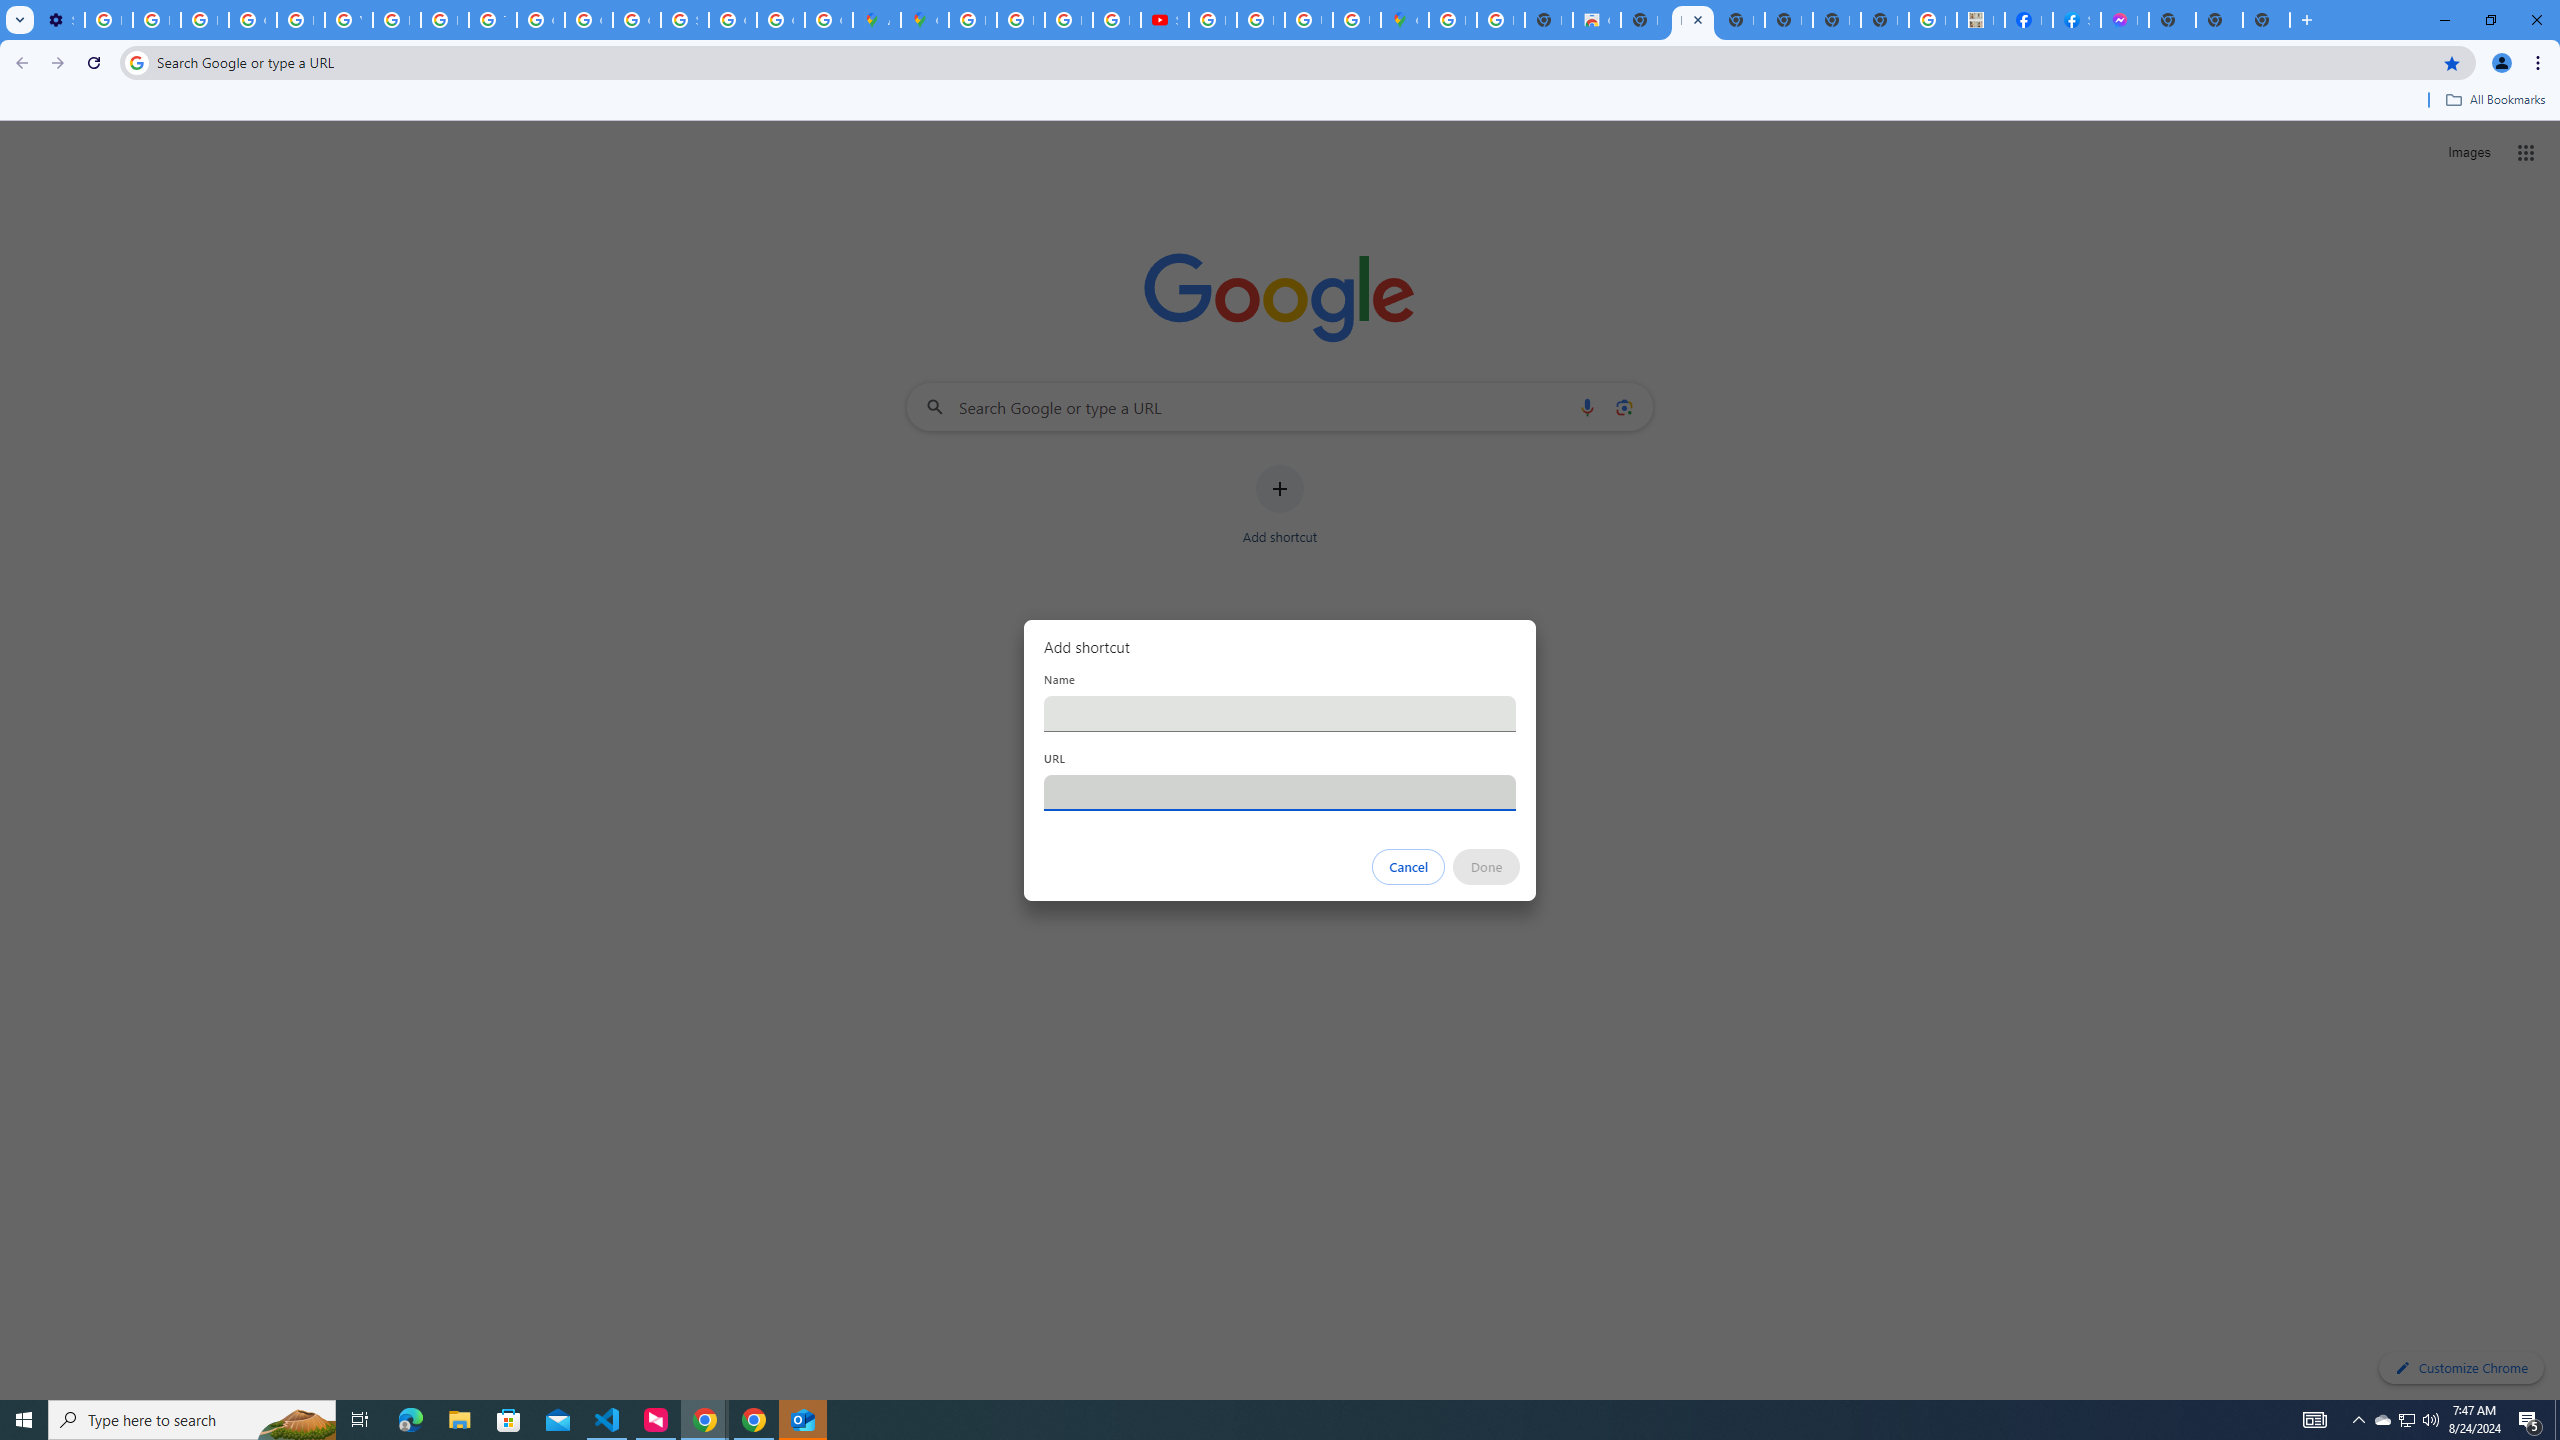 The image size is (2560, 1440). What do you see at coordinates (2028, 20) in the screenshot?
I see `Miley Cyrus | Facebook` at bounding box center [2028, 20].